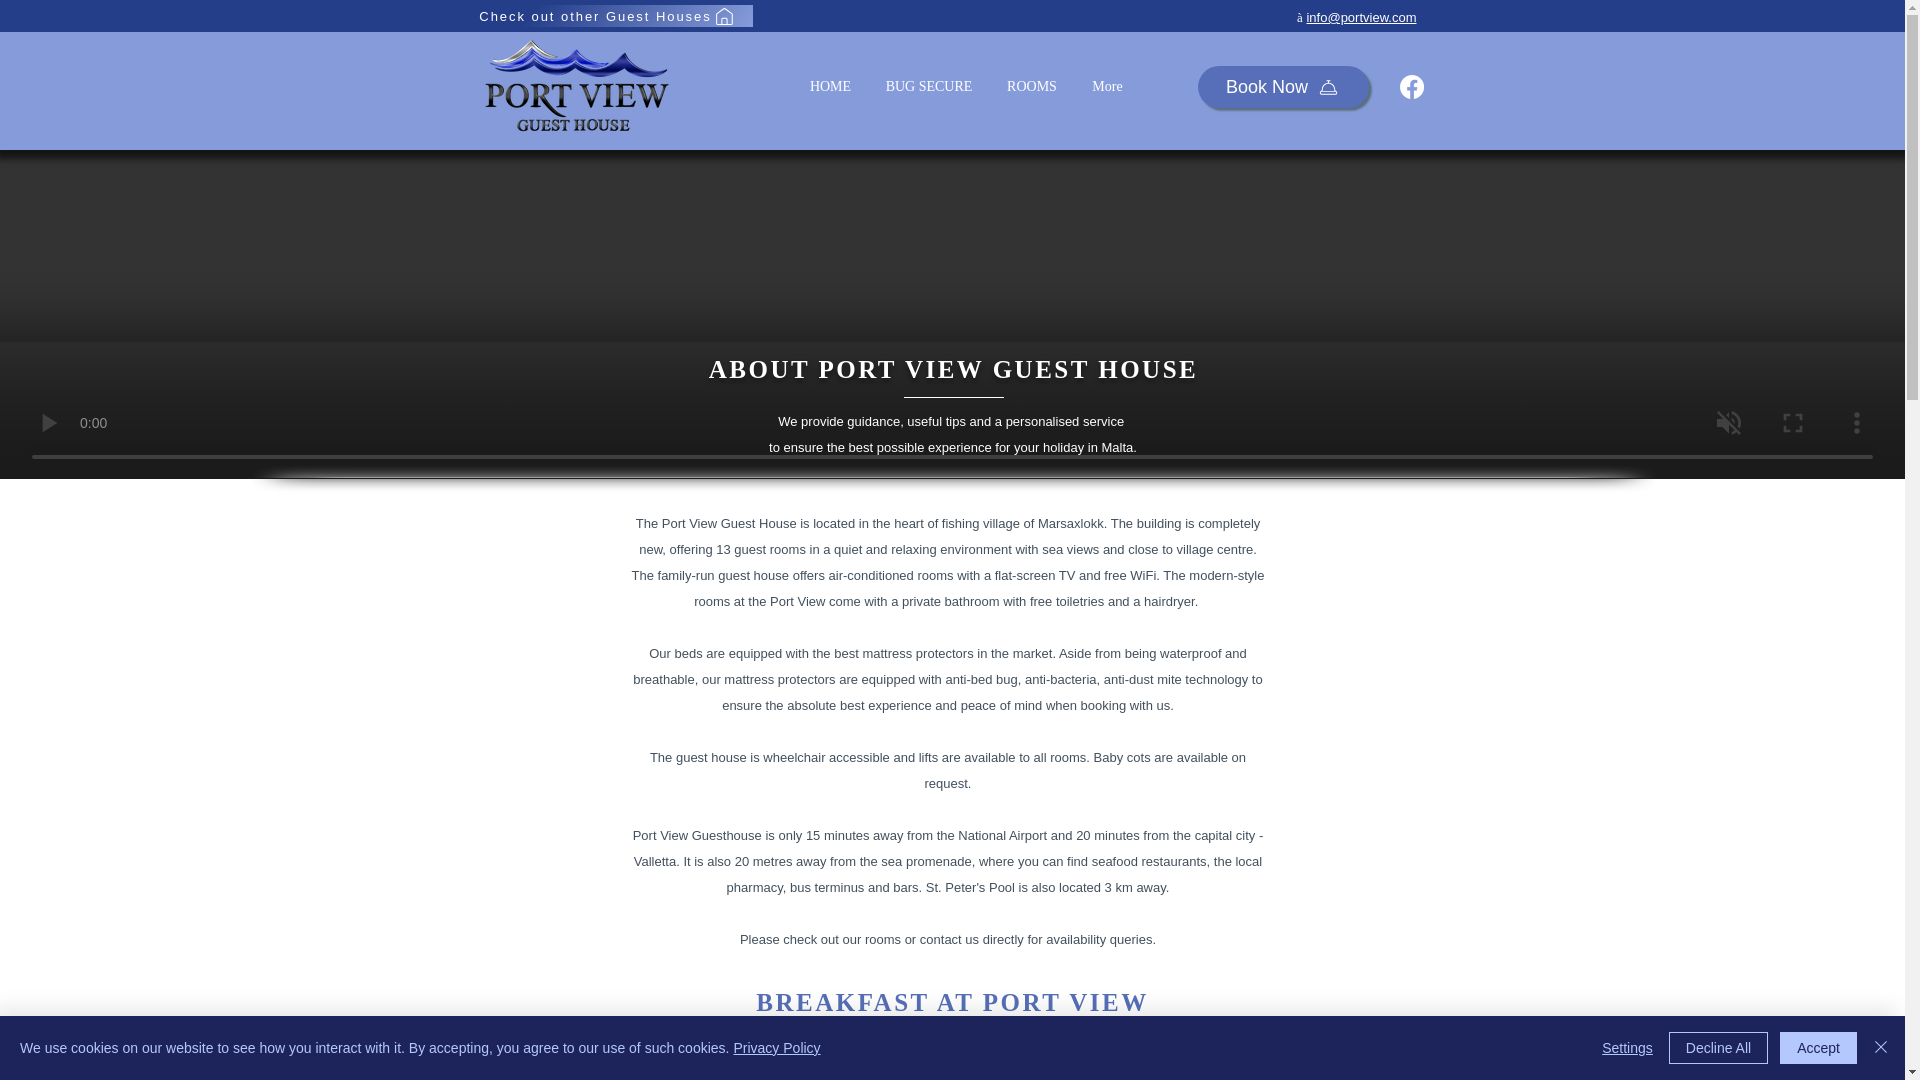  Describe the element at coordinates (1032, 86) in the screenshot. I see `ROOMS` at that location.